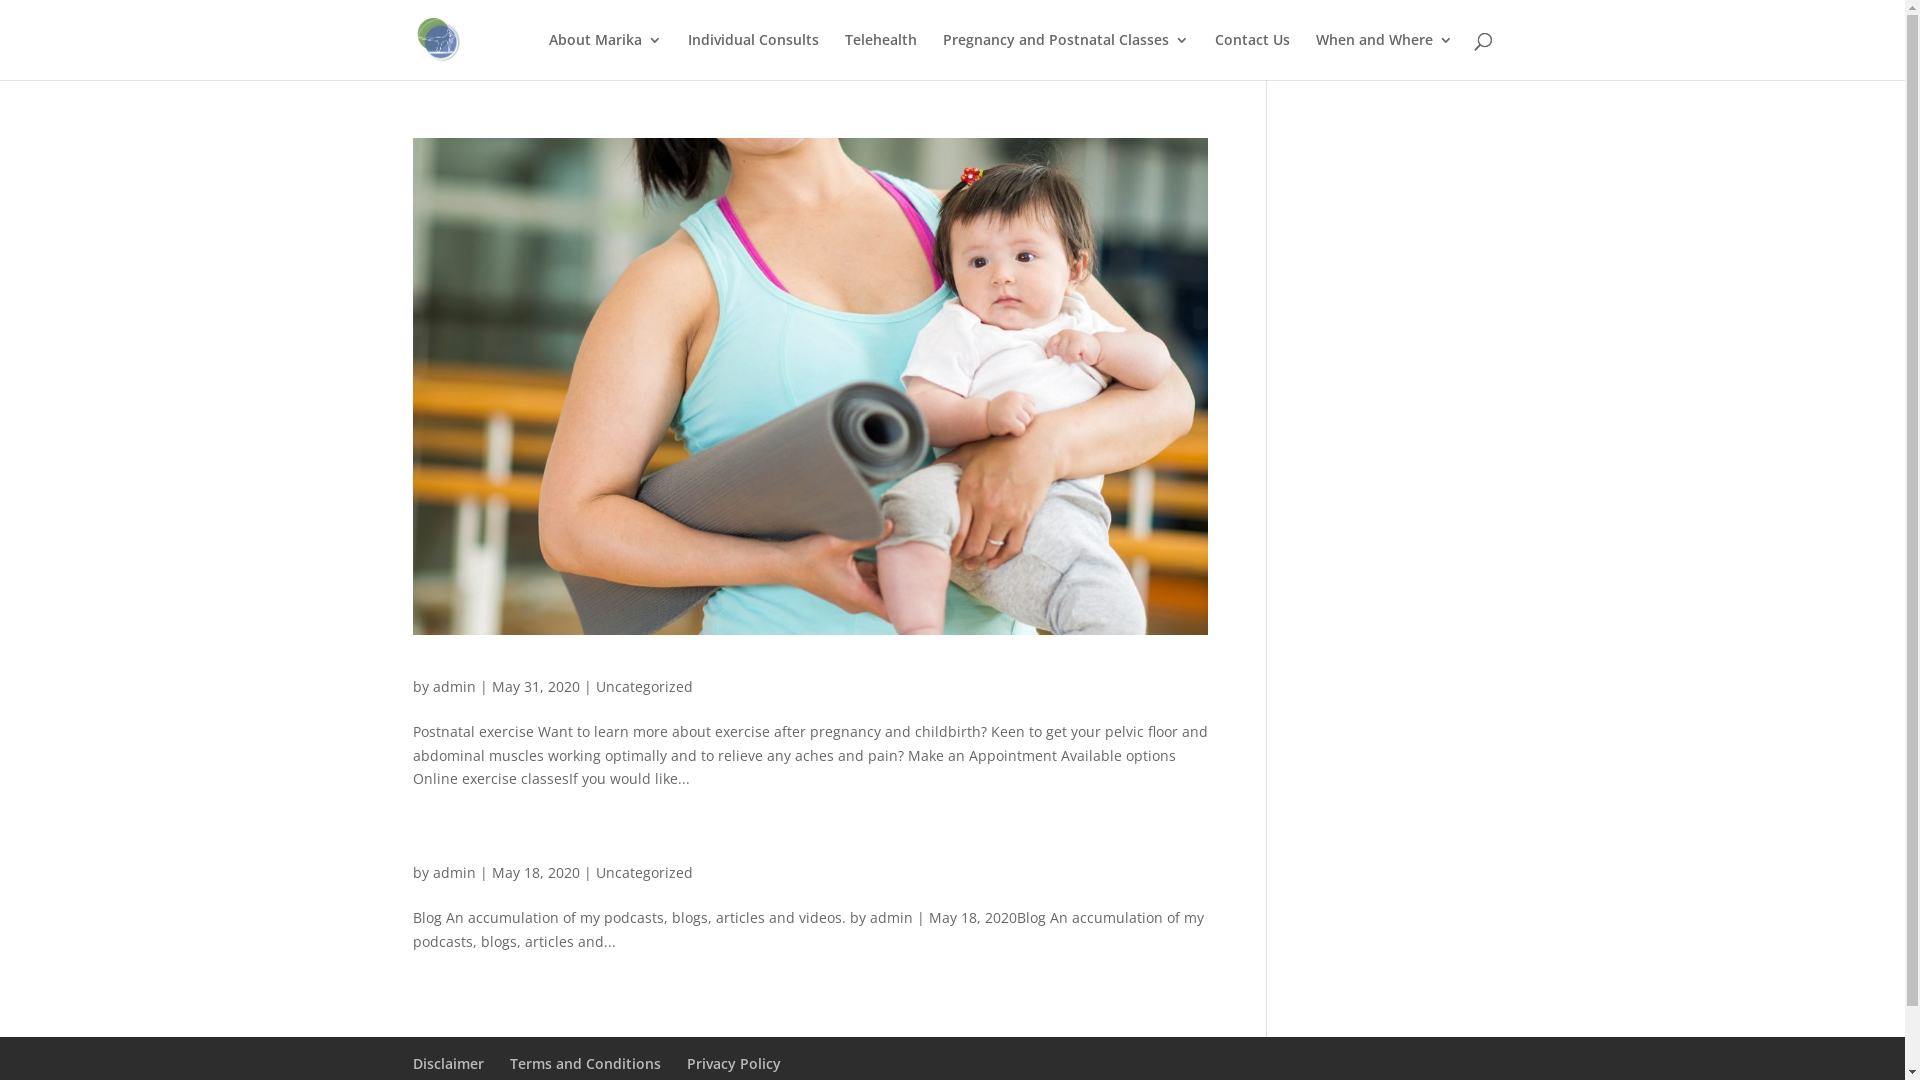 This screenshot has width=1920, height=1080. Describe the element at coordinates (733, 1064) in the screenshot. I see `Privacy Policy` at that location.